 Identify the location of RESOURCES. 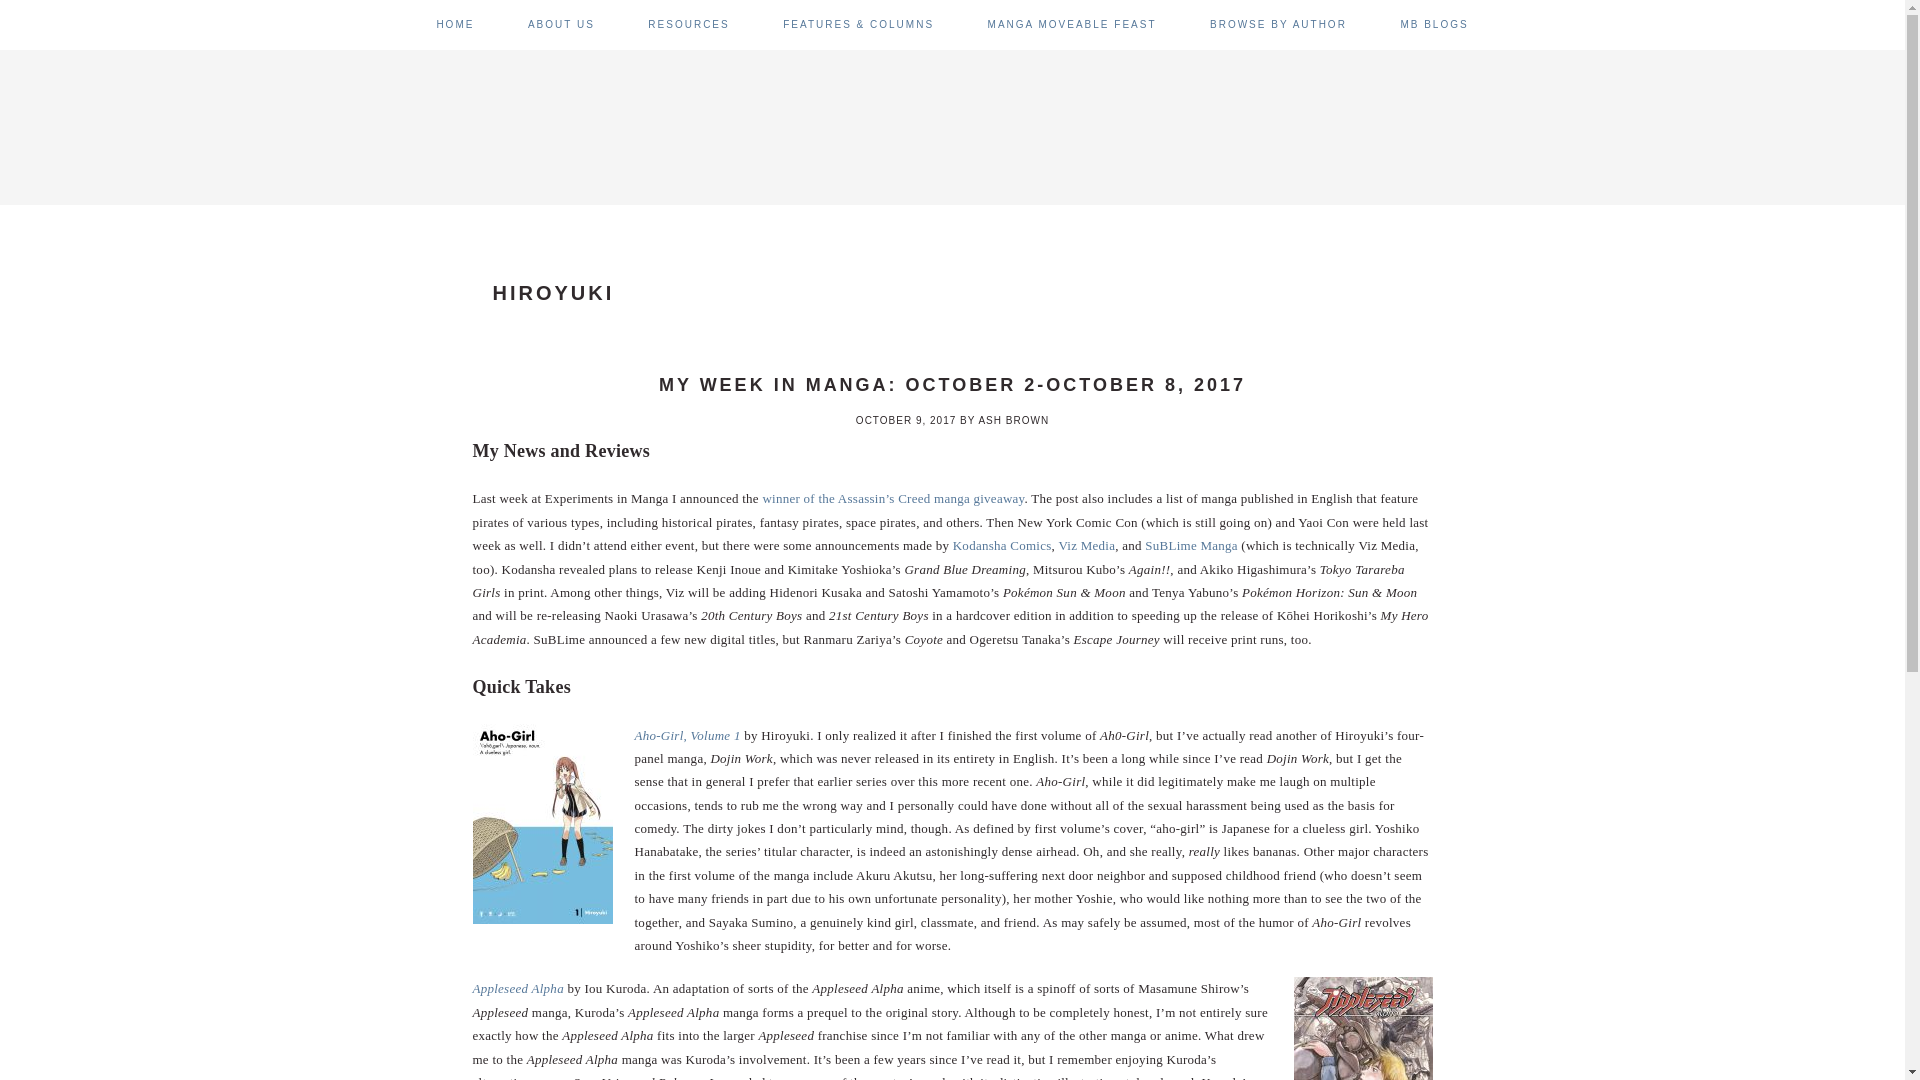
(688, 24).